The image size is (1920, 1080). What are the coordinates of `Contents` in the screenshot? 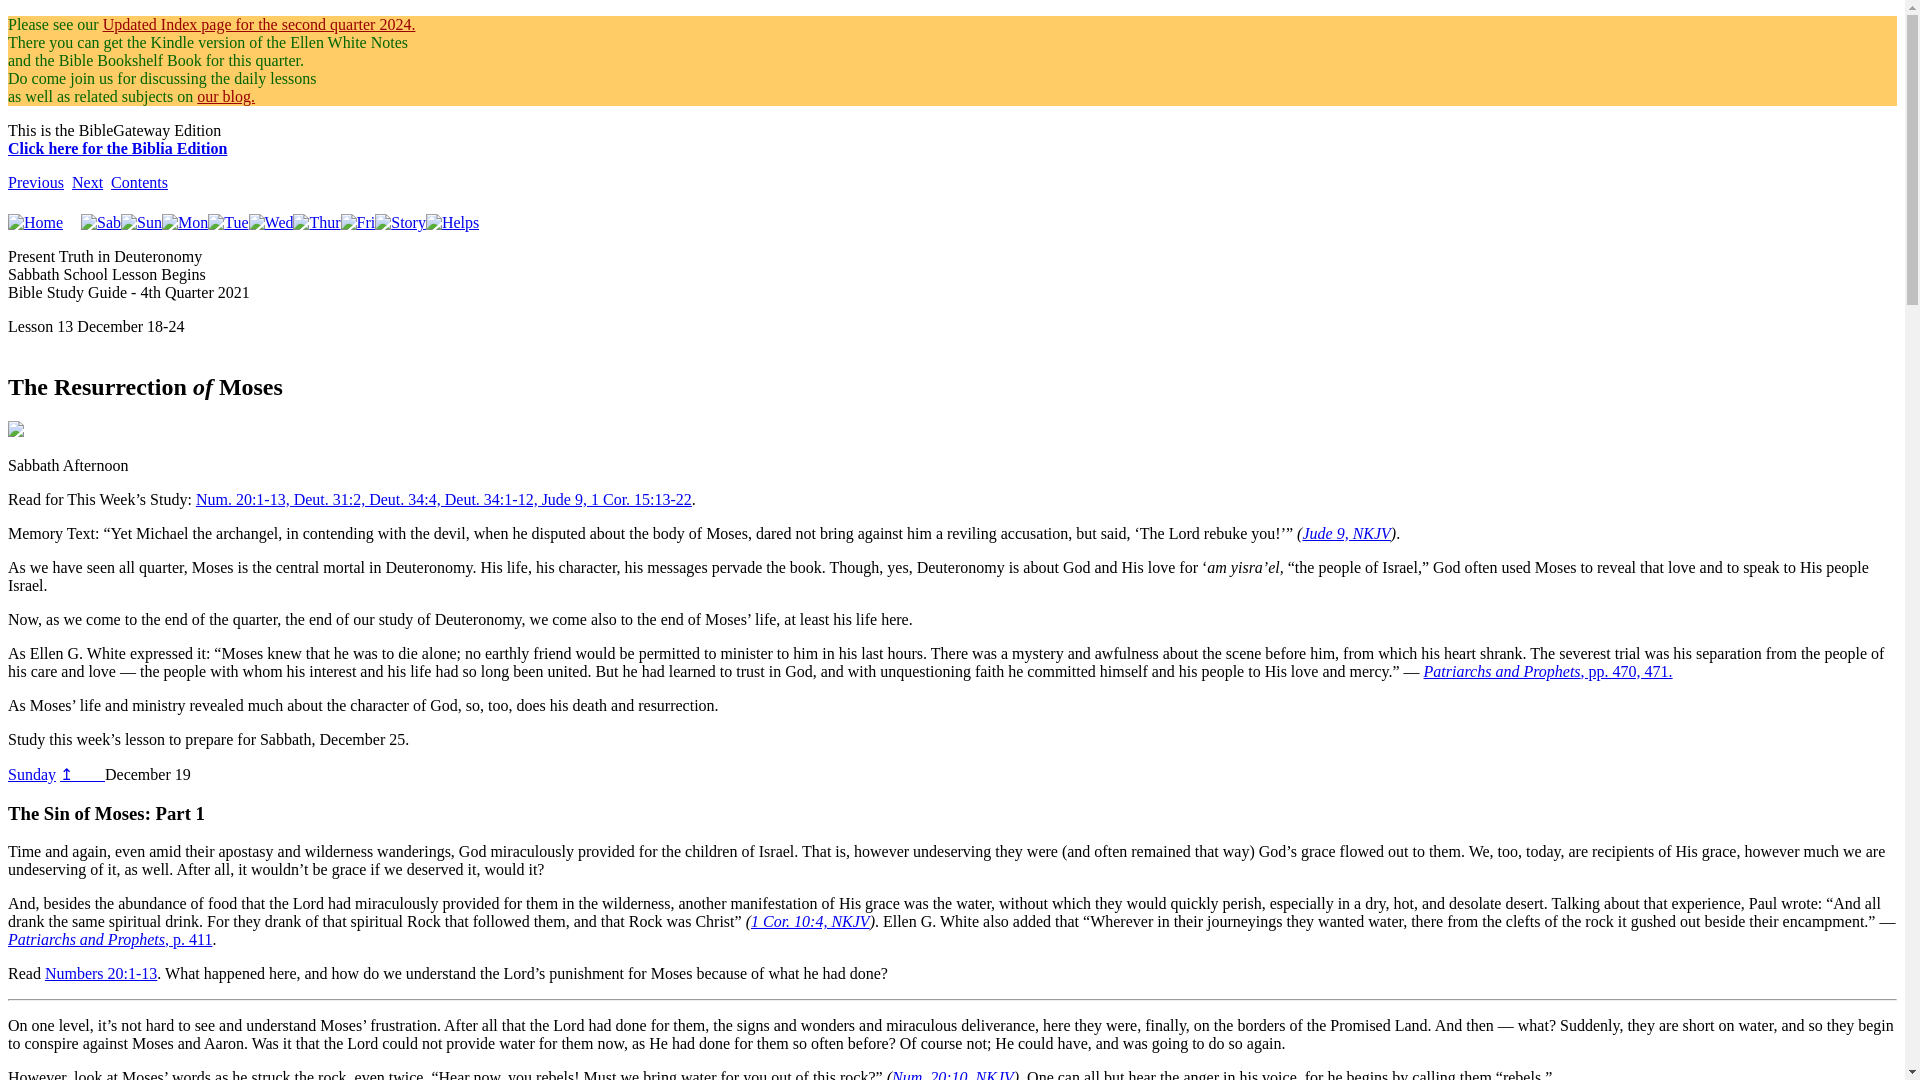 It's located at (140, 182).